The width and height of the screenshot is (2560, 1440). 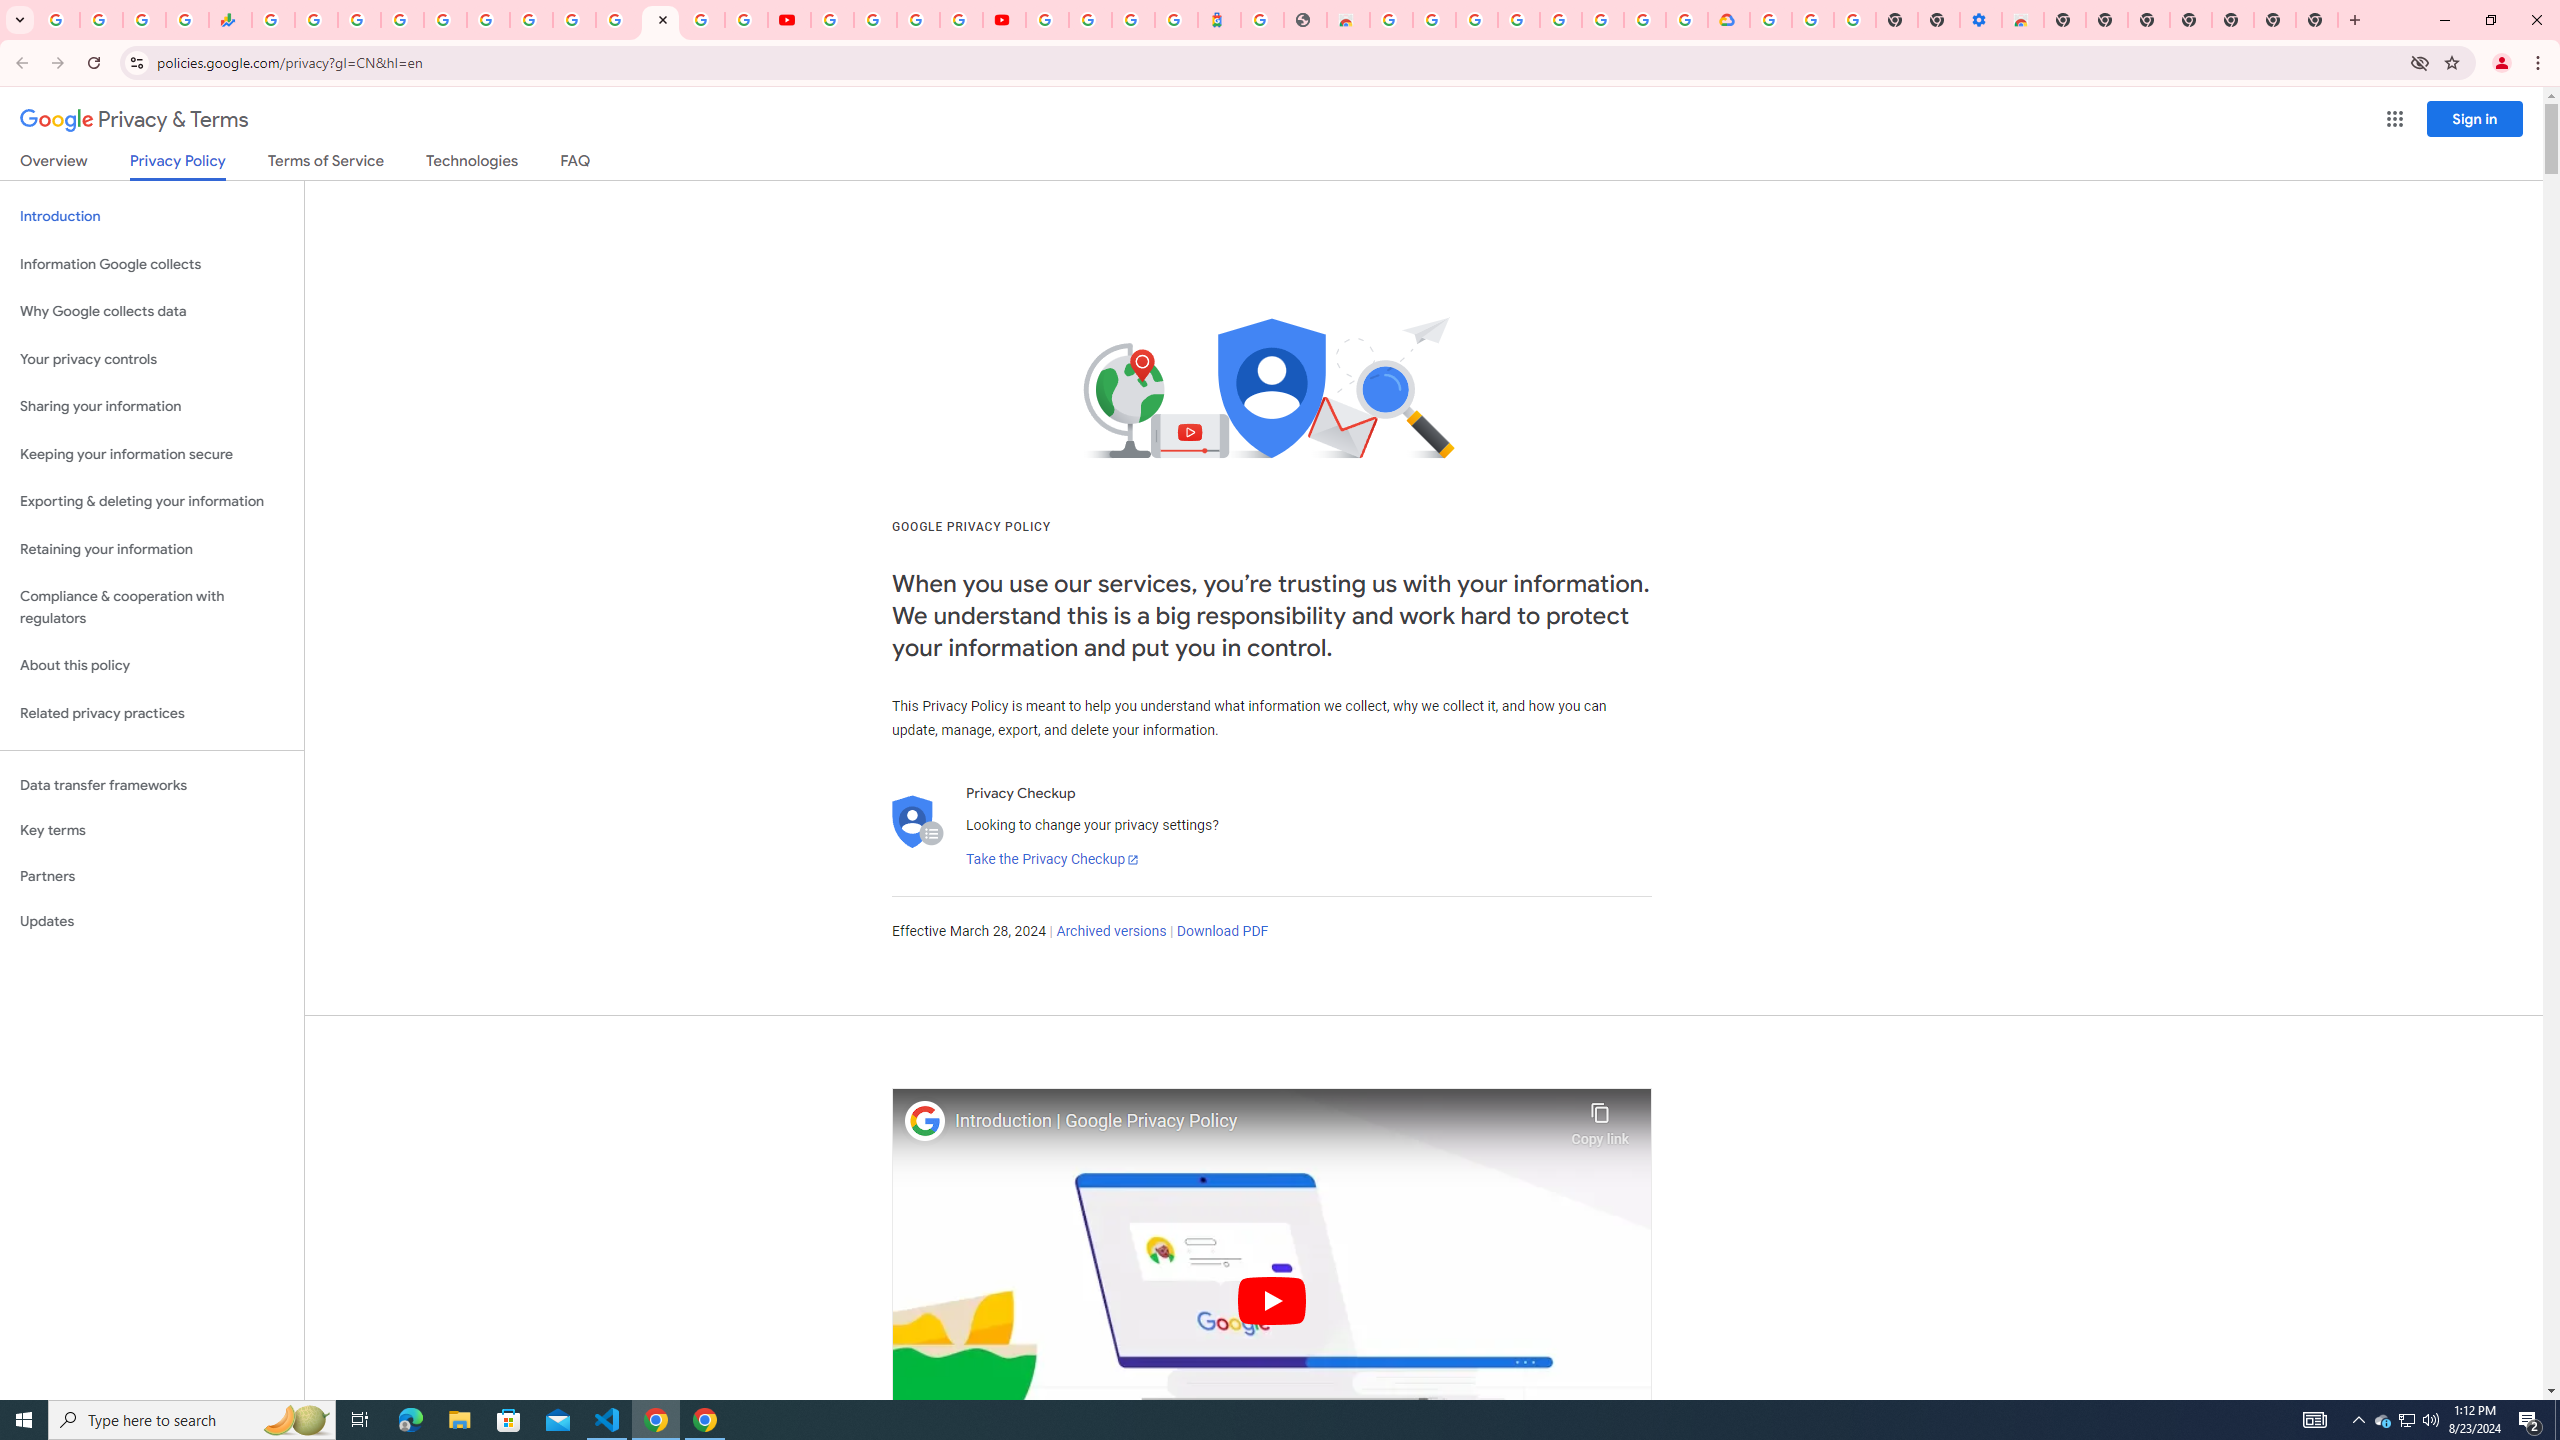 What do you see at coordinates (1476, 20) in the screenshot?
I see `Sign in - Google Accounts` at bounding box center [1476, 20].